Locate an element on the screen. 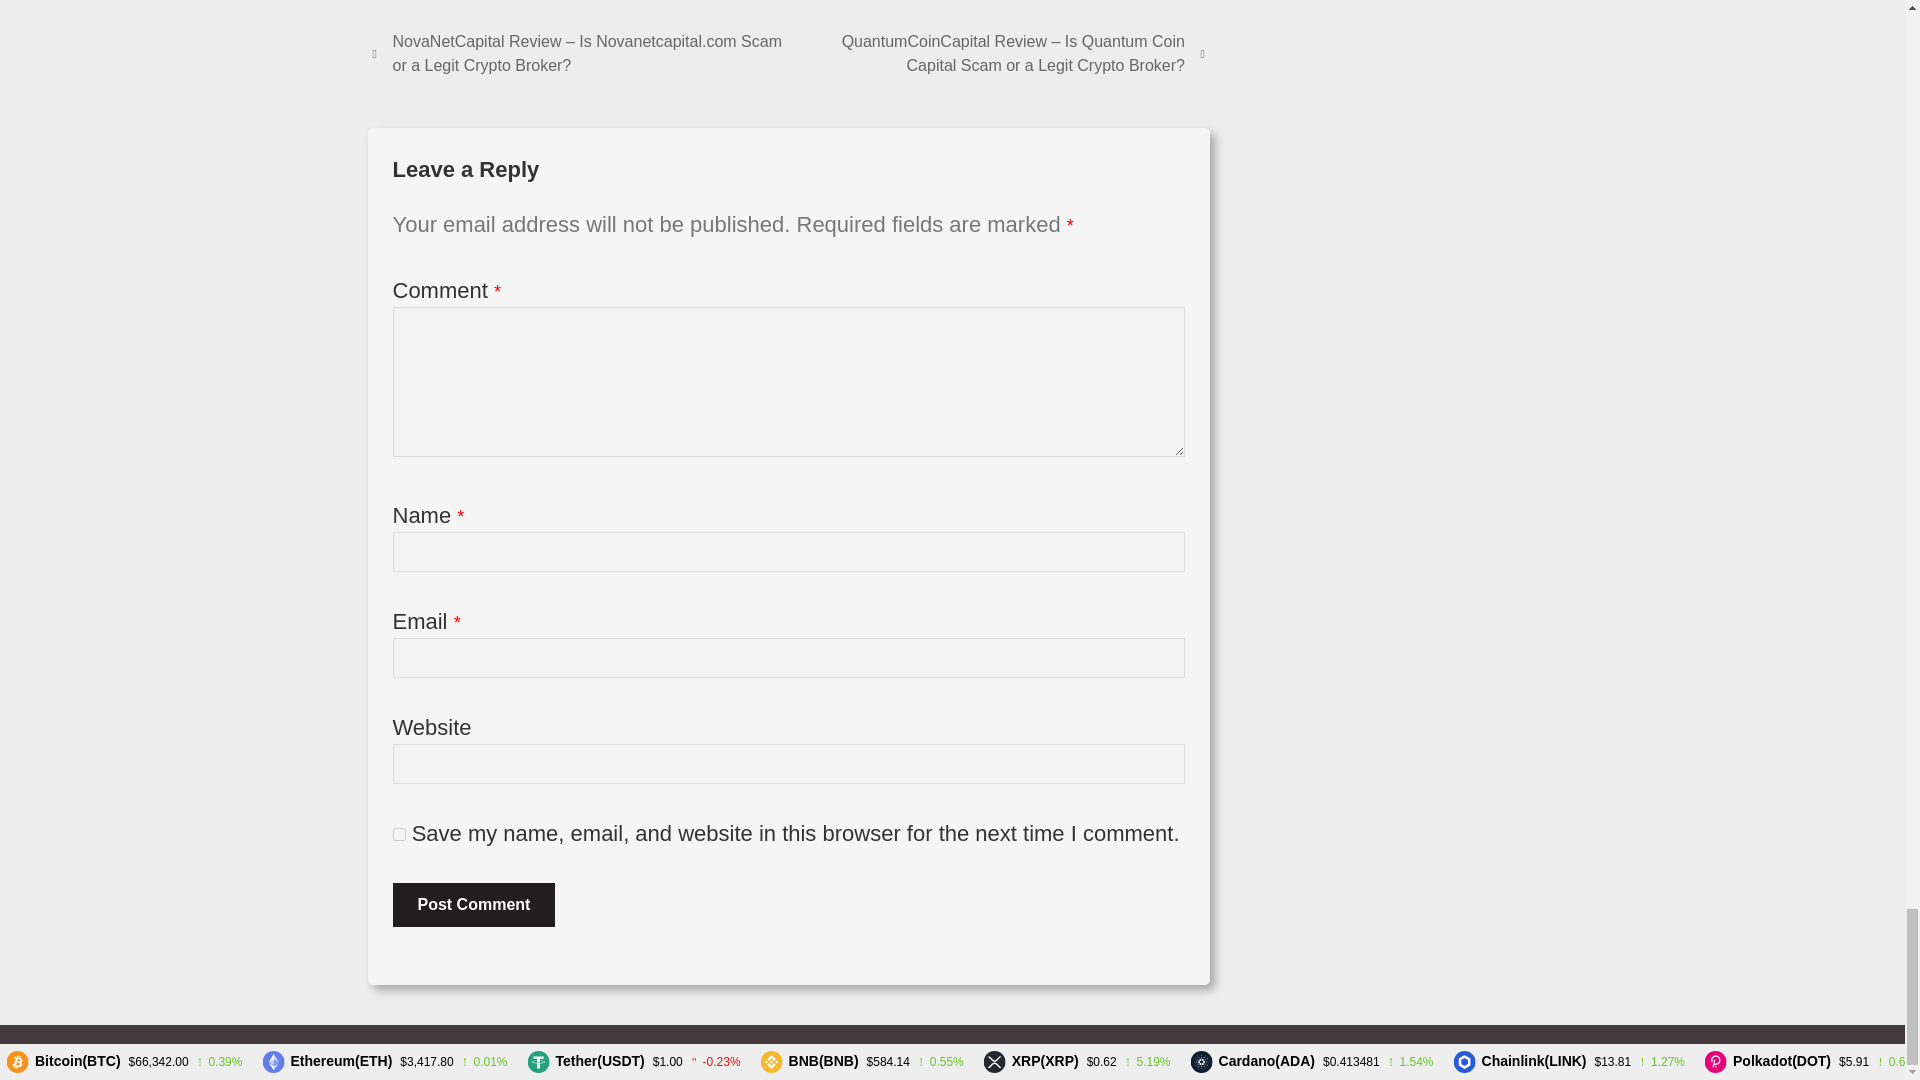  Post Comment is located at coordinates (472, 904).